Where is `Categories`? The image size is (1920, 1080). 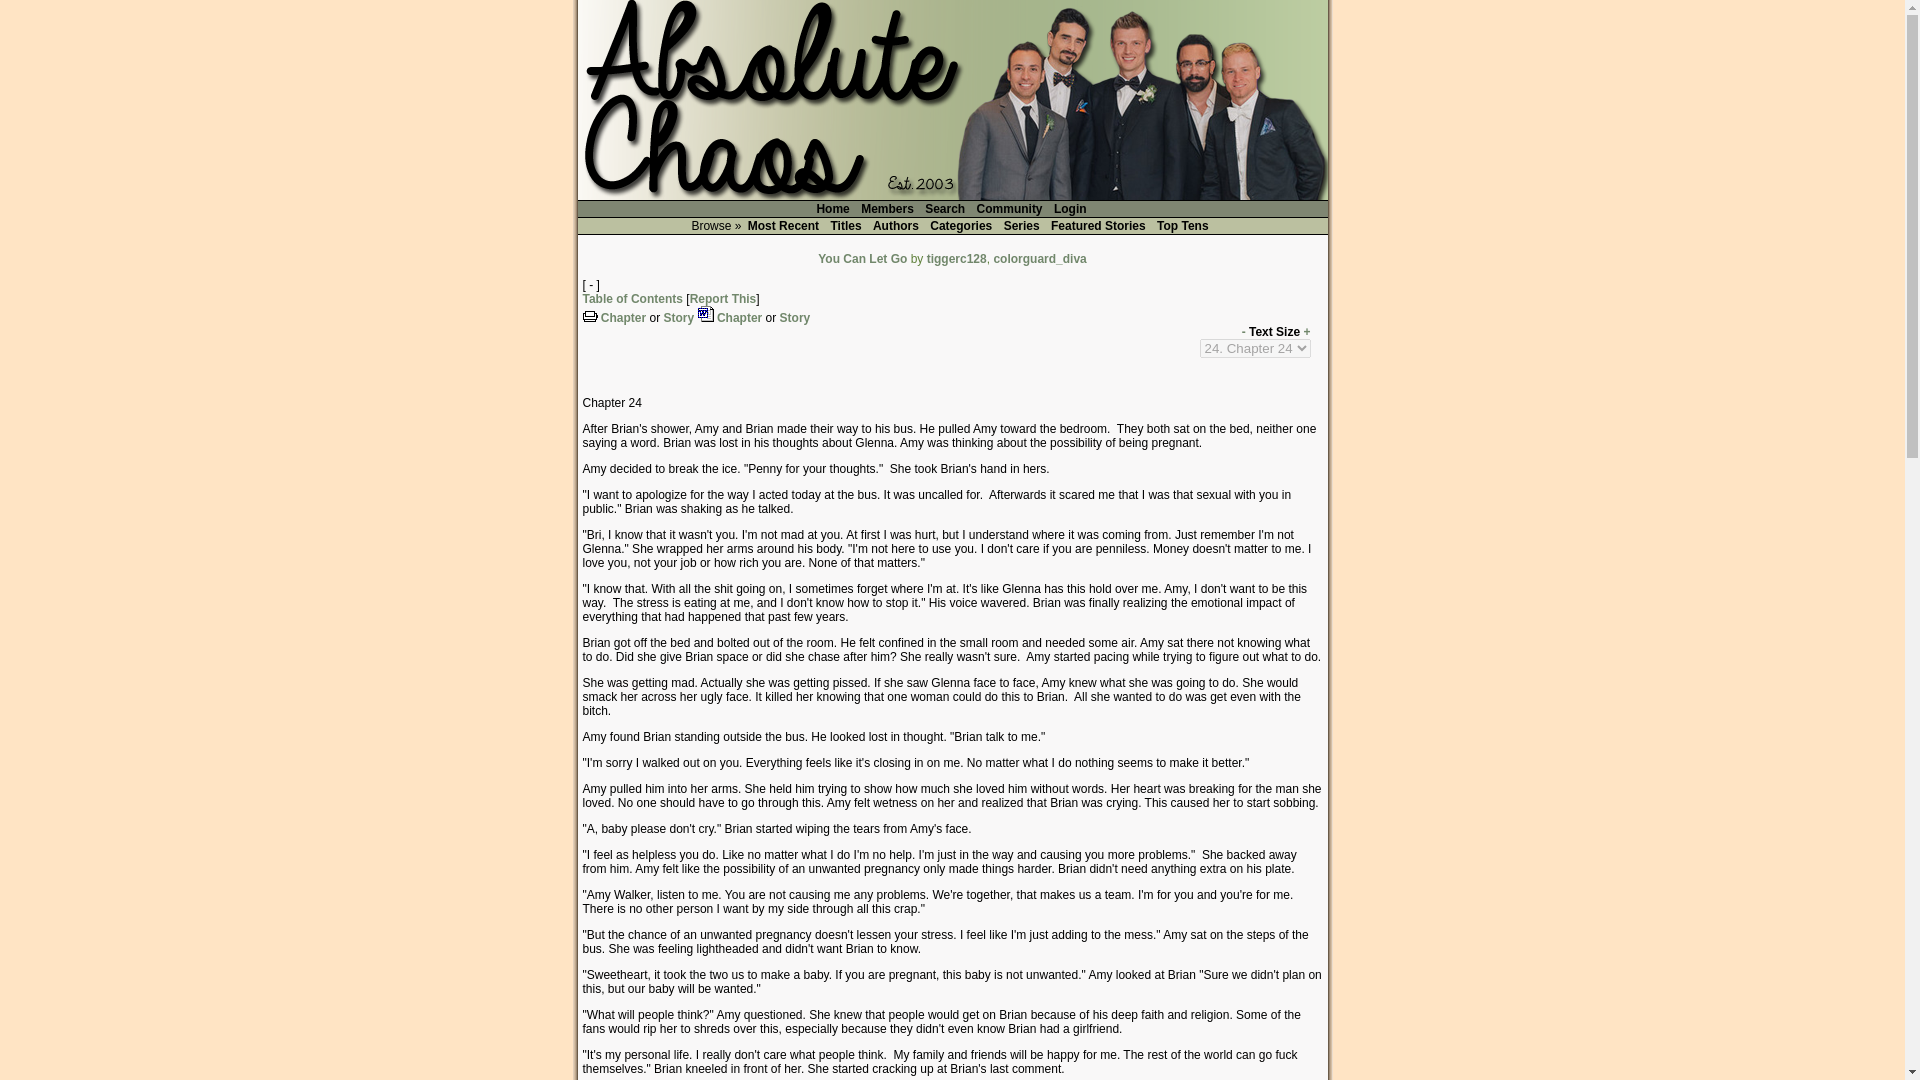
Categories is located at coordinates (960, 226).